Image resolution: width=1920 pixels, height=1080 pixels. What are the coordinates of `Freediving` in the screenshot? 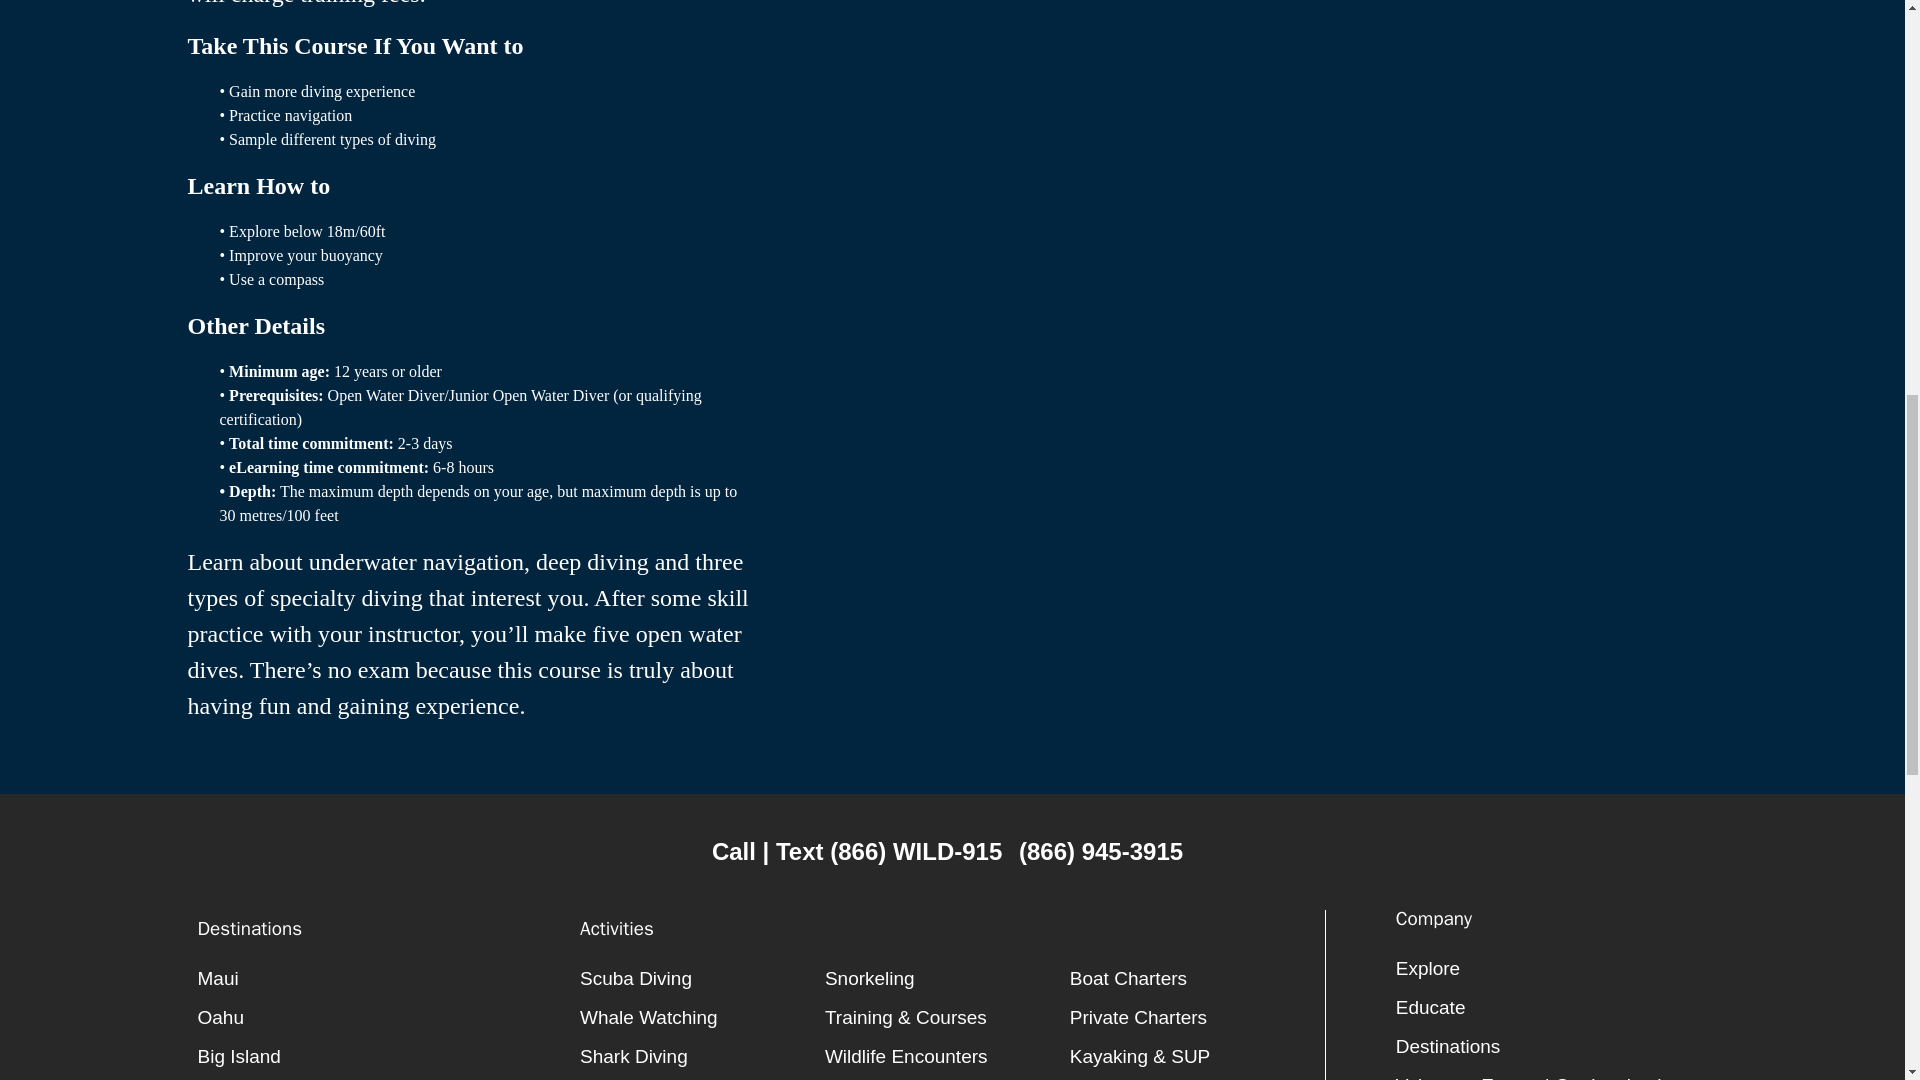 It's located at (702, 1078).